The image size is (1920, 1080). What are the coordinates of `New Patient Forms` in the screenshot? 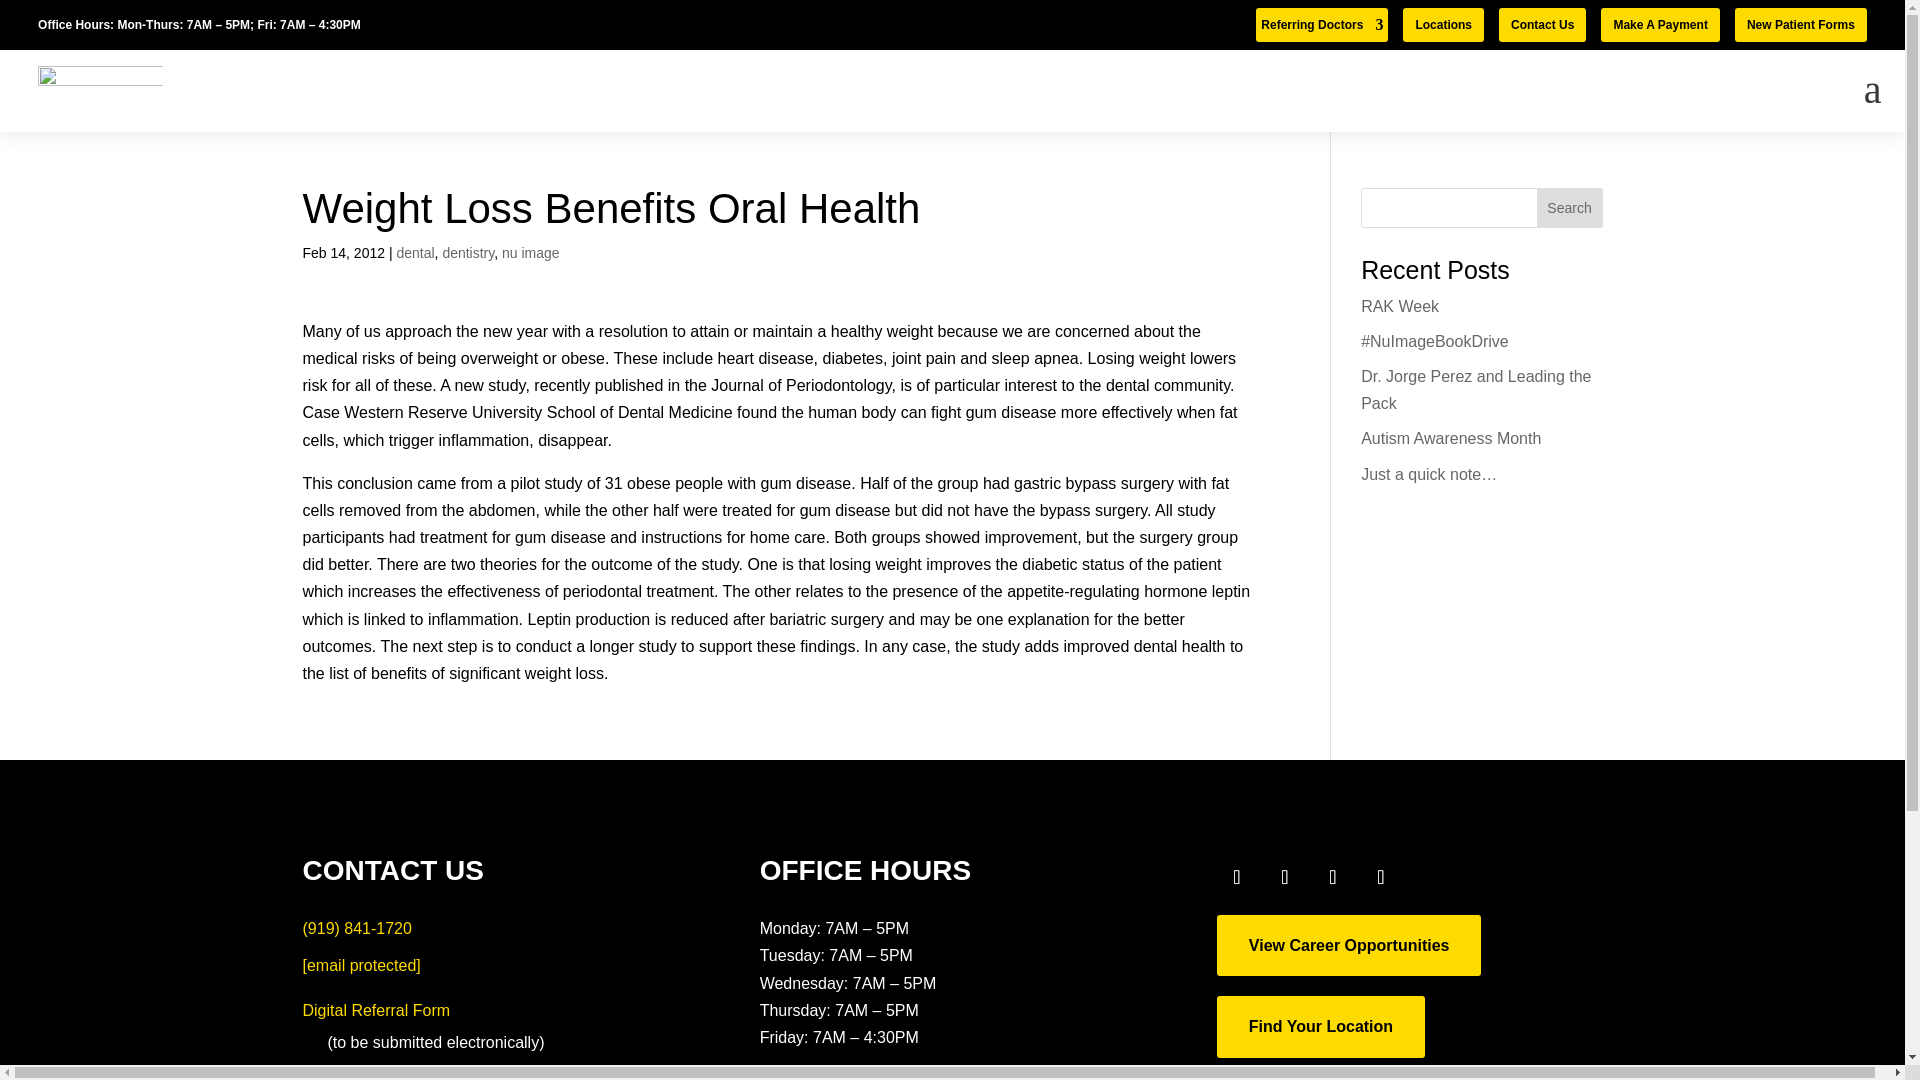 It's located at (1800, 24).